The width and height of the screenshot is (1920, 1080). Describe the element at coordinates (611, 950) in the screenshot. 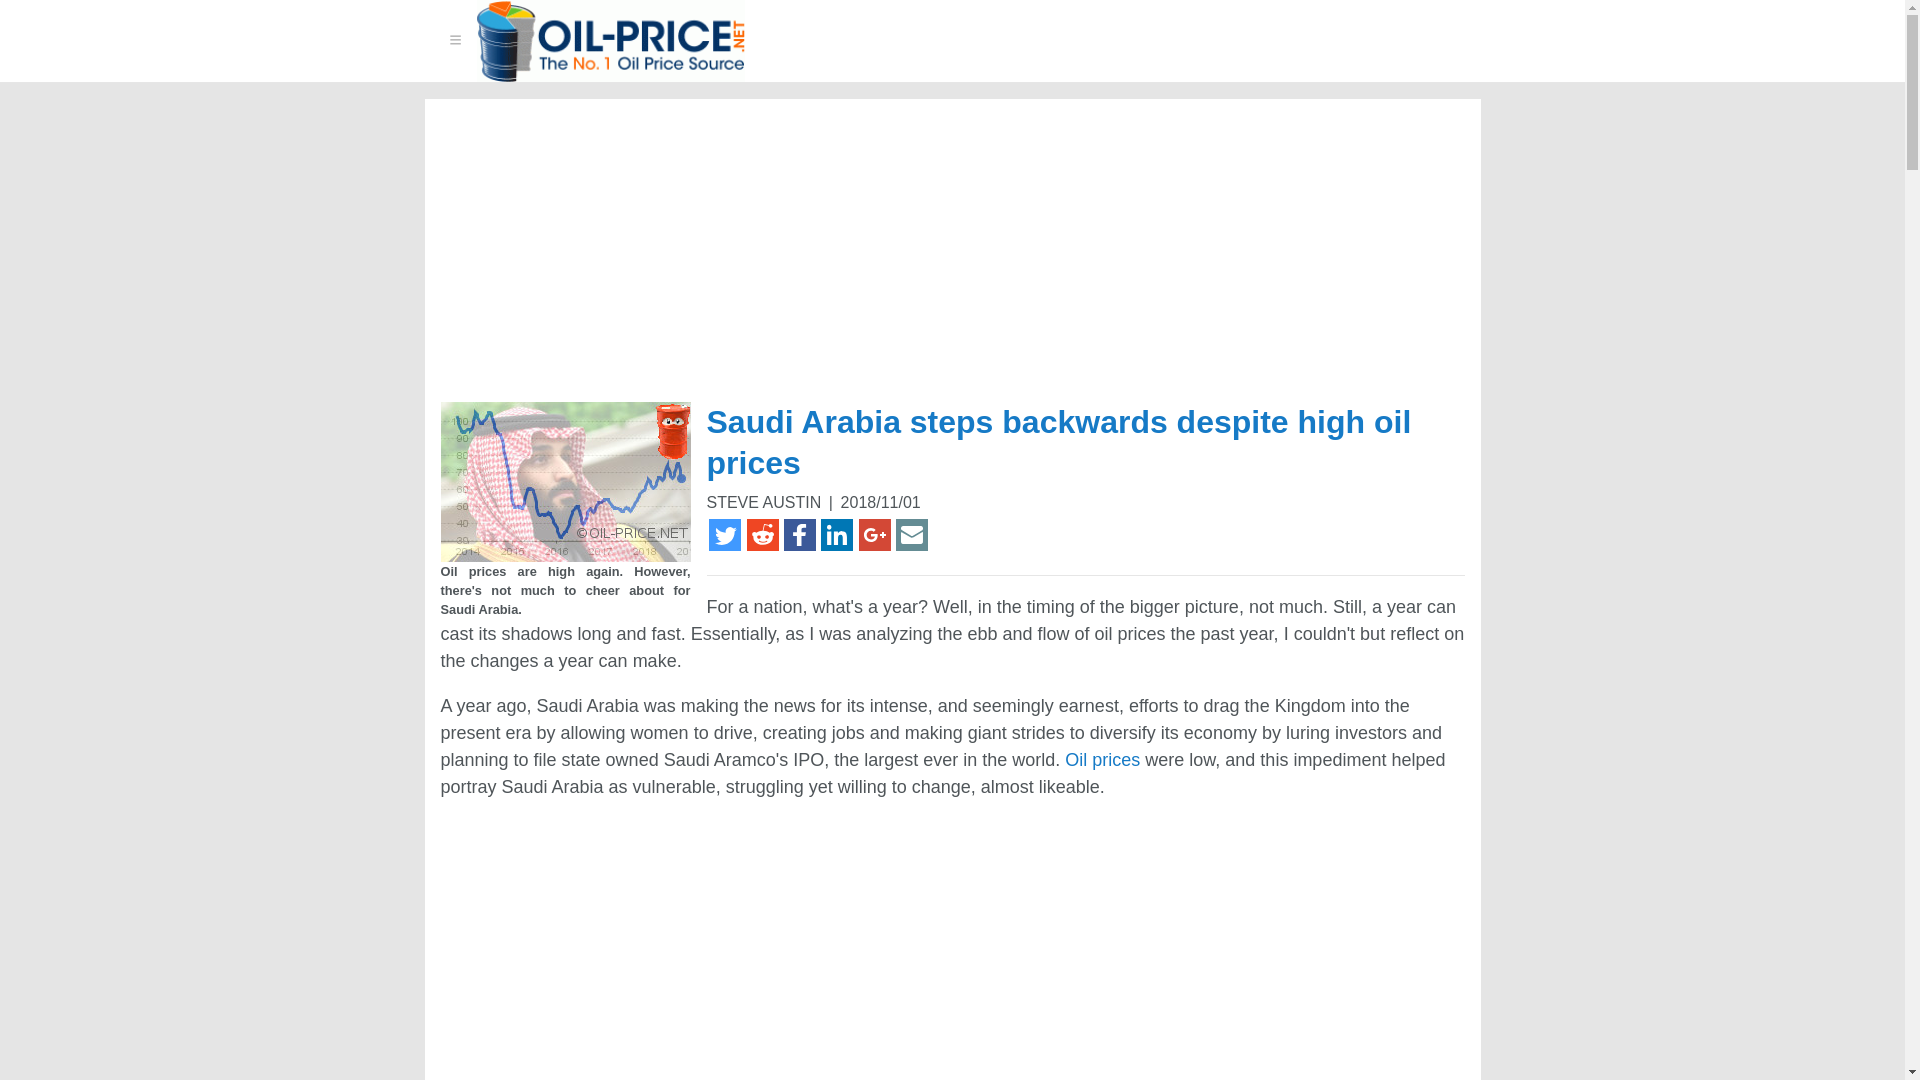

I see `Advertisement` at that location.